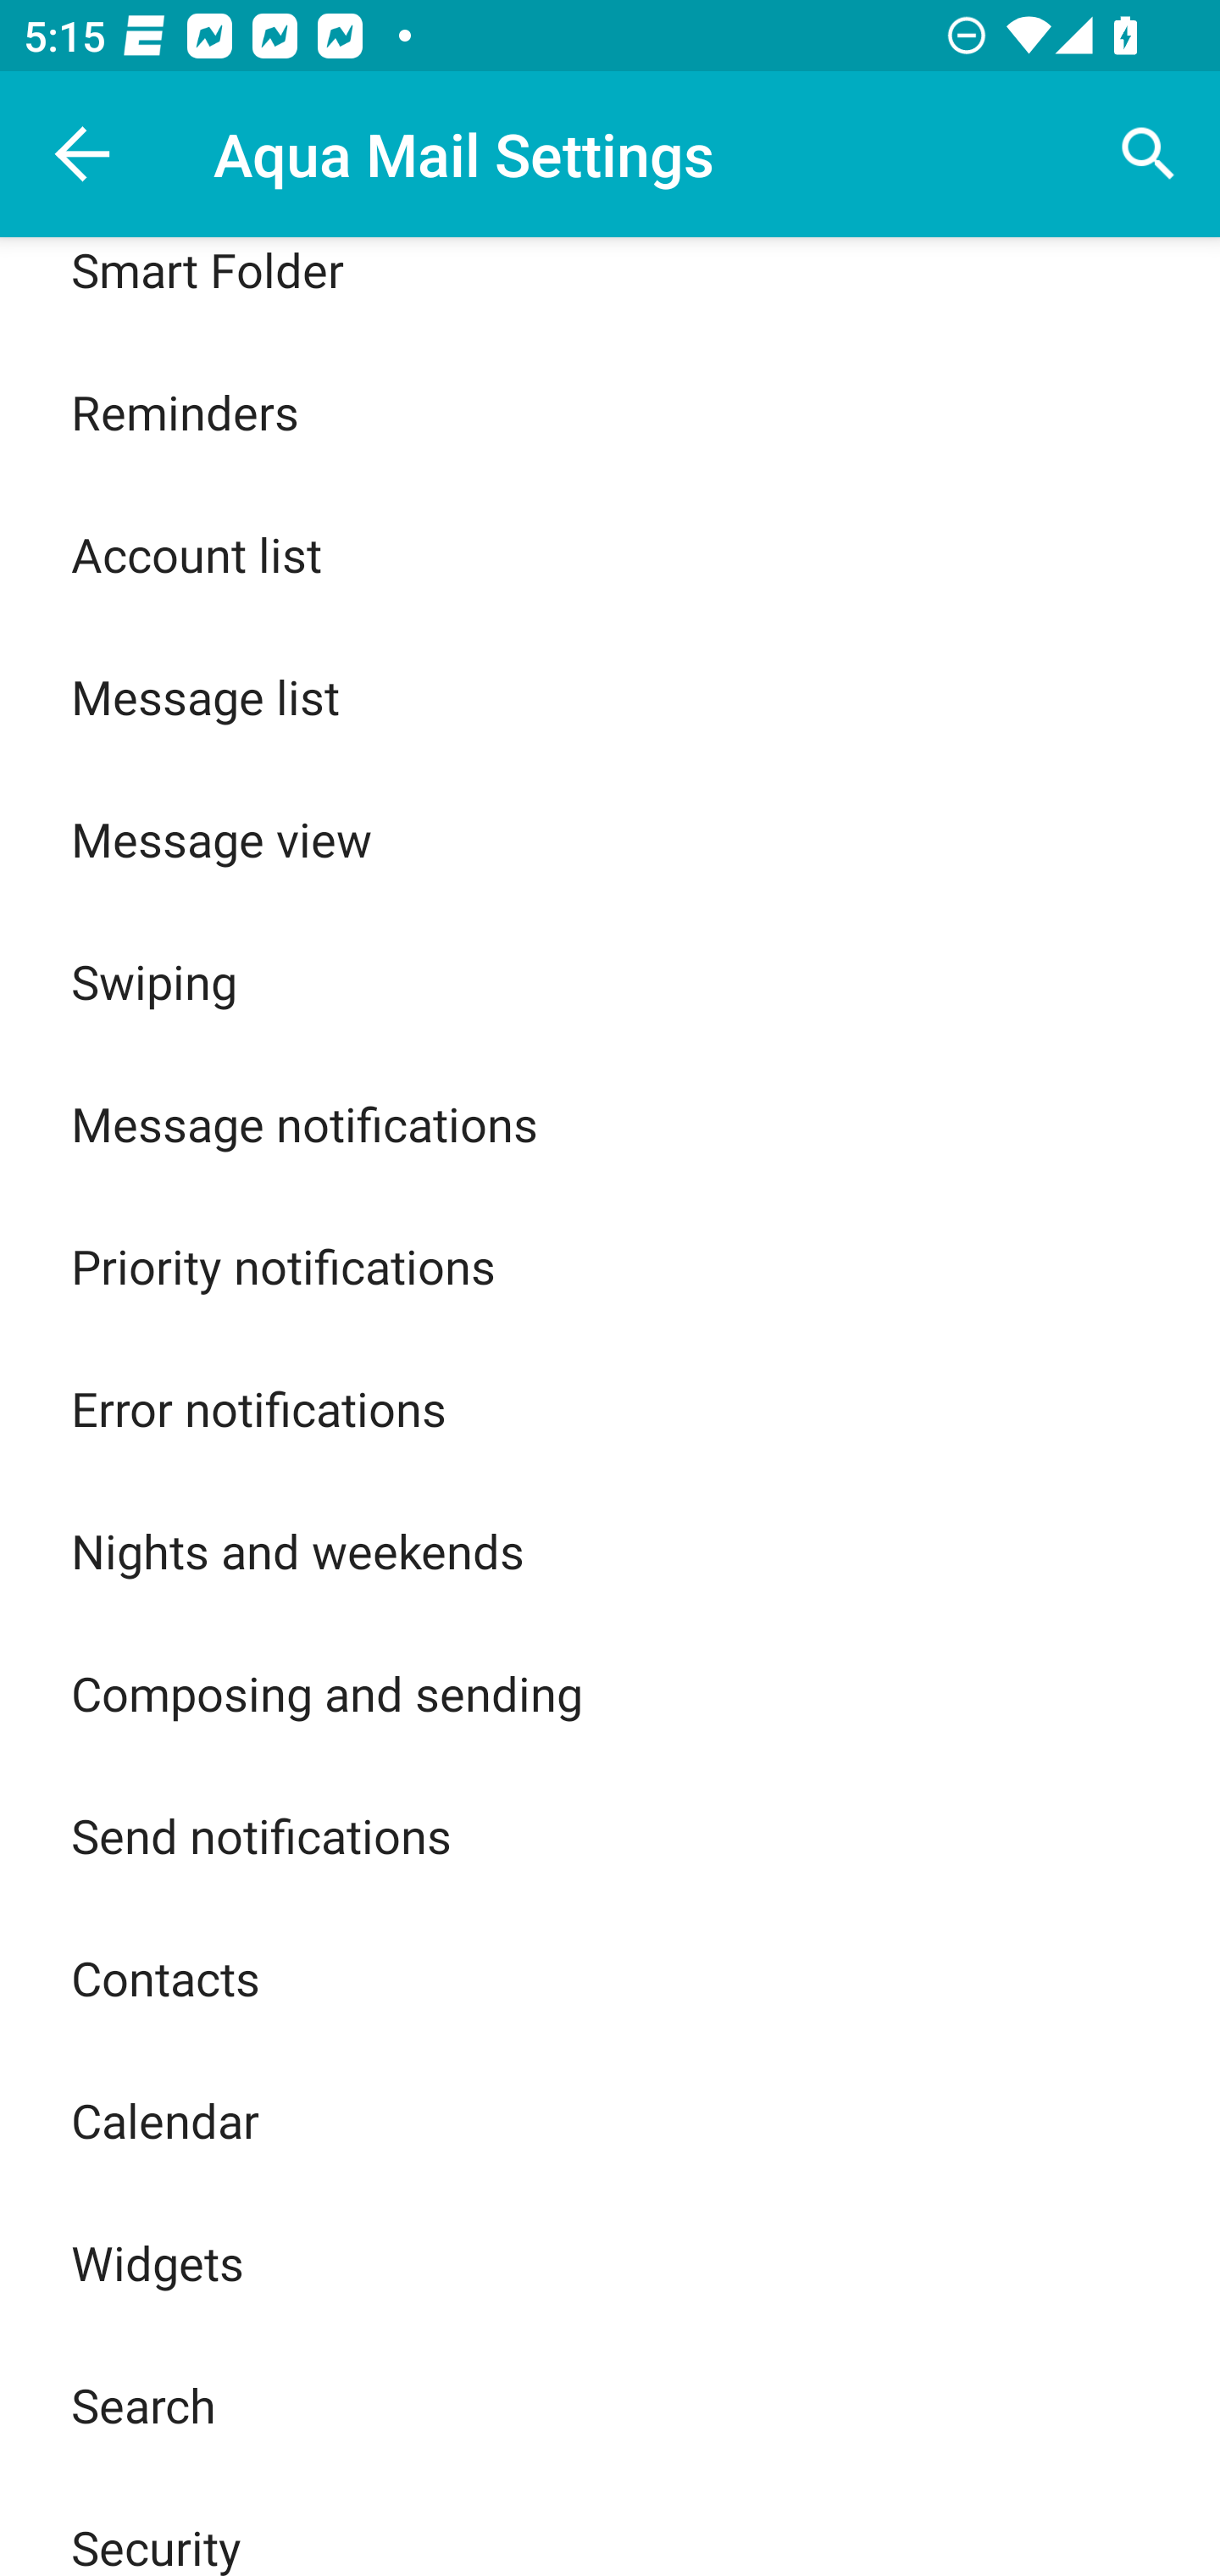 Image resolution: width=1220 pixels, height=2576 pixels. I want to click on Send notifications, so click(610, 1835).